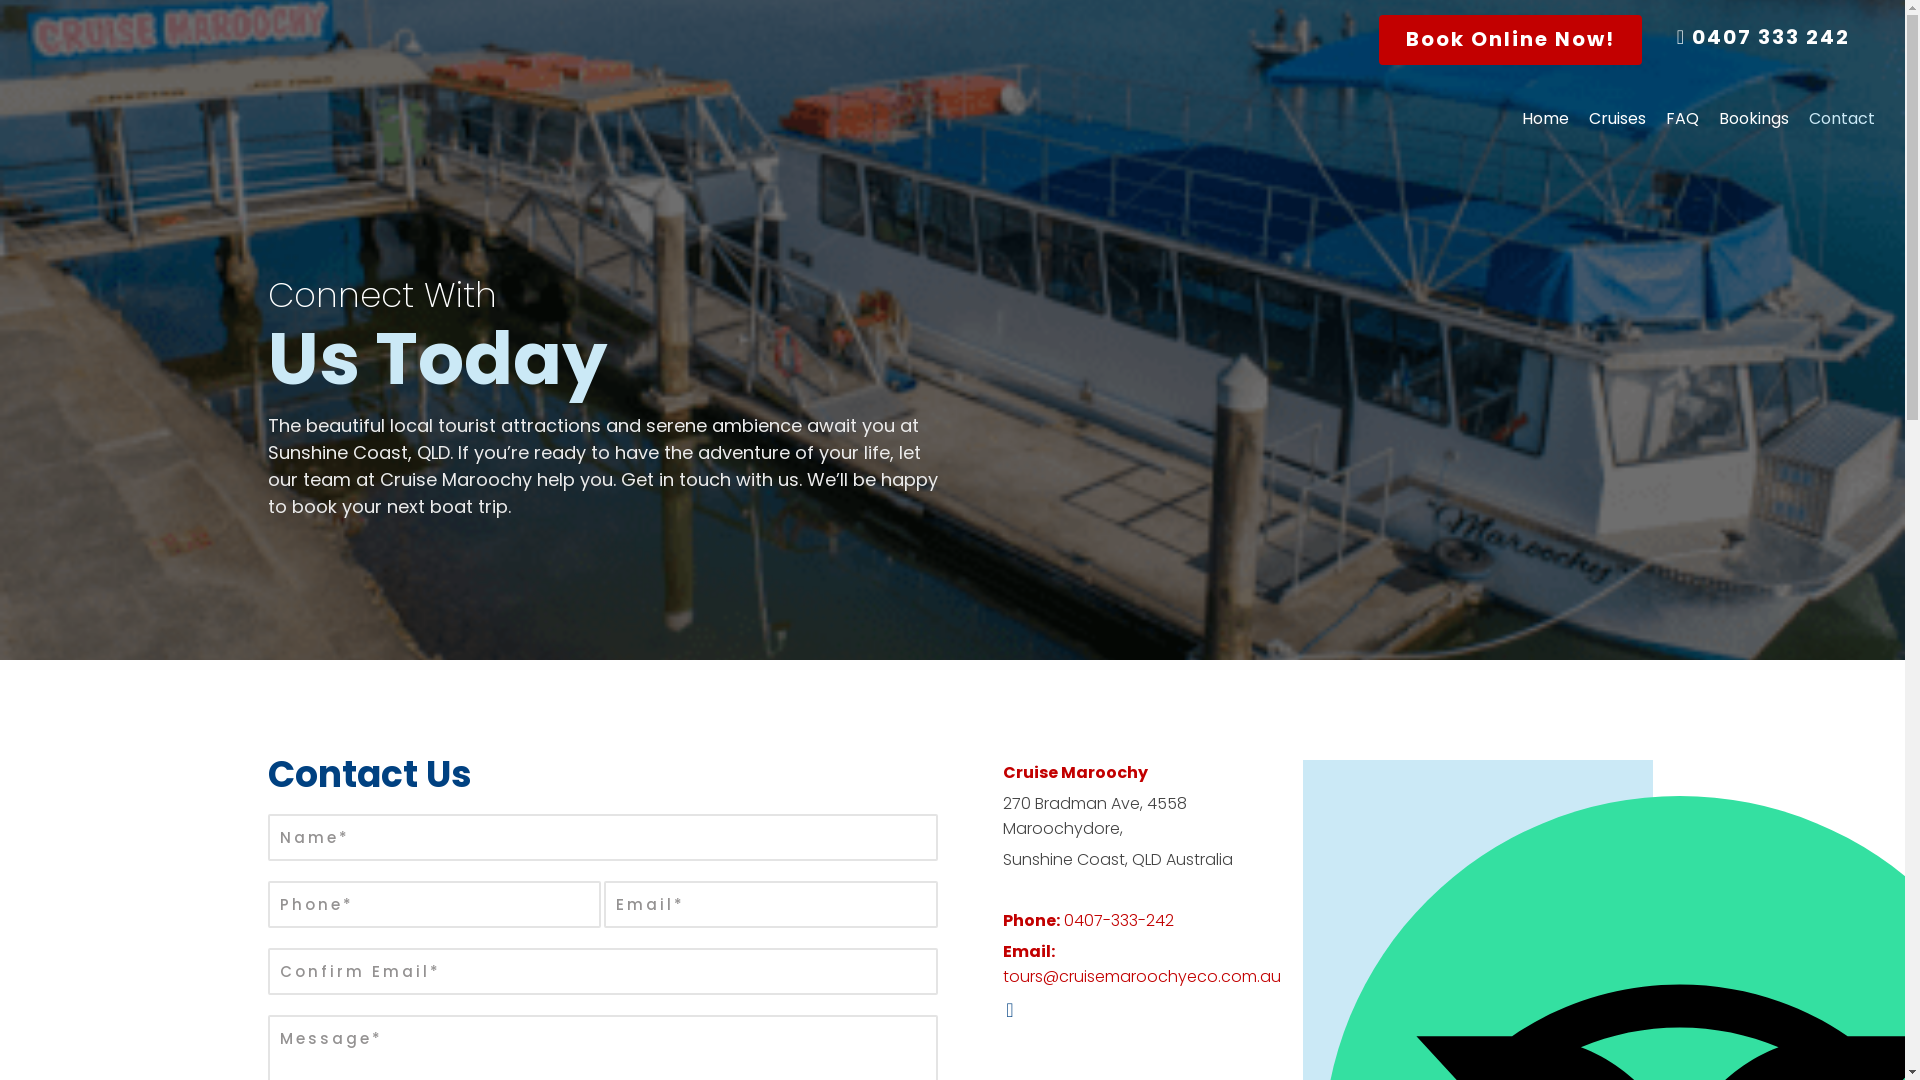  Describe the element at coordinates (1764, 38) in the screenshot. I see `0407 333 242` at that location.